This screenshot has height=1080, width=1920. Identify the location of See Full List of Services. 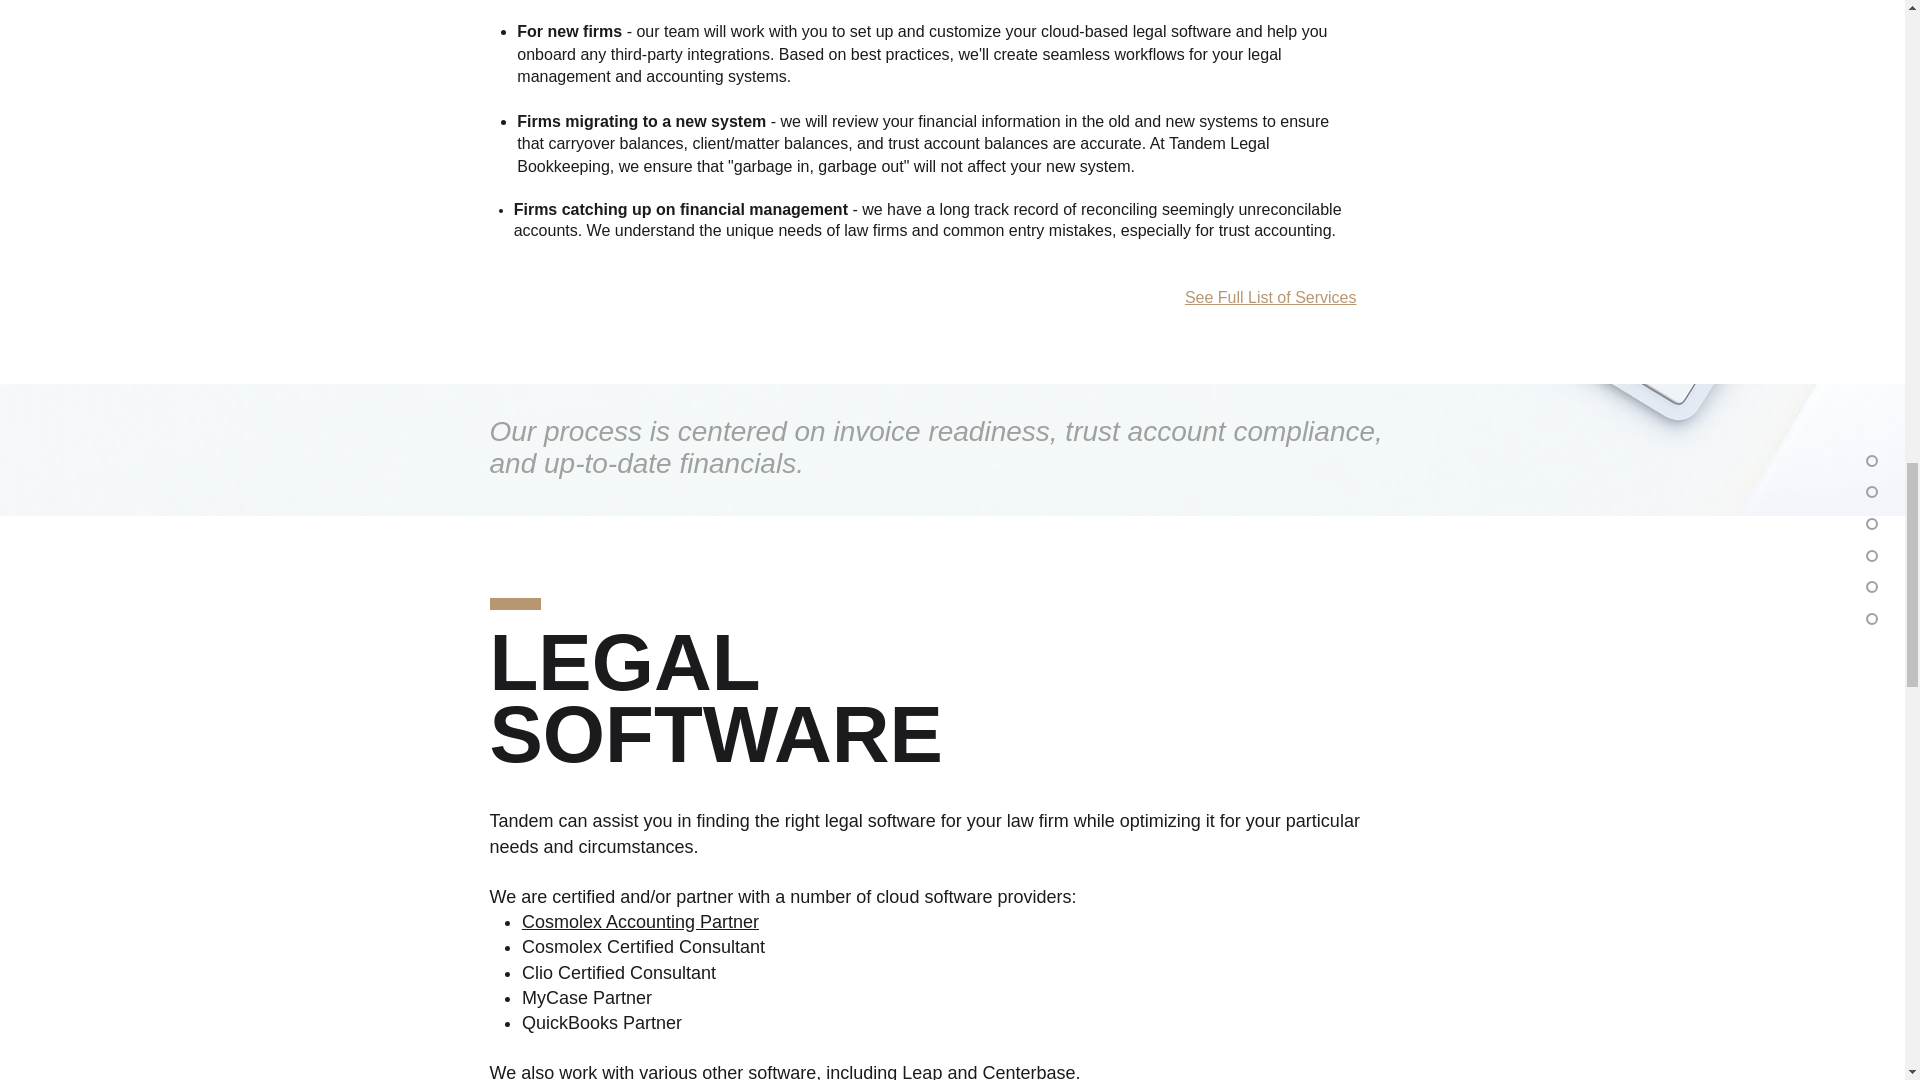
(1270, 297).